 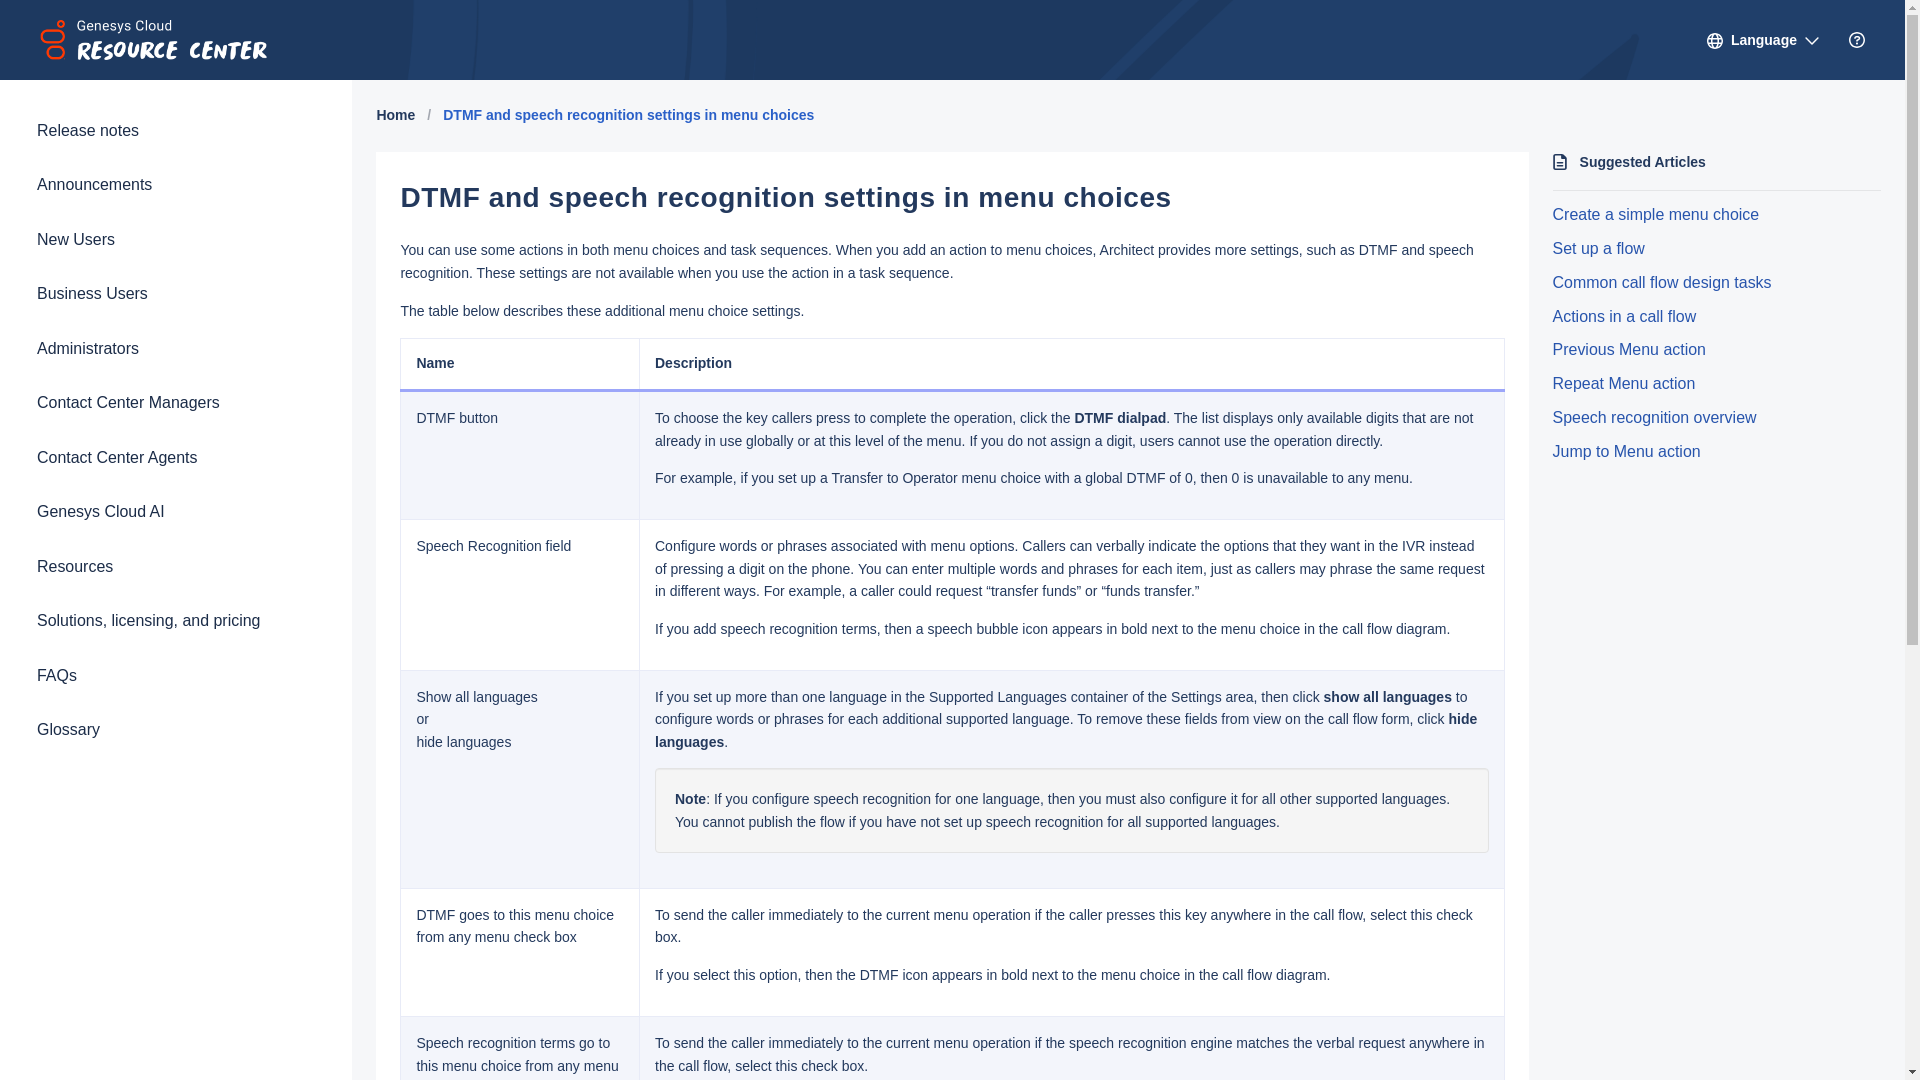 I want to click on Solutions, licensing, and pricing, so click(x=175, y=620).